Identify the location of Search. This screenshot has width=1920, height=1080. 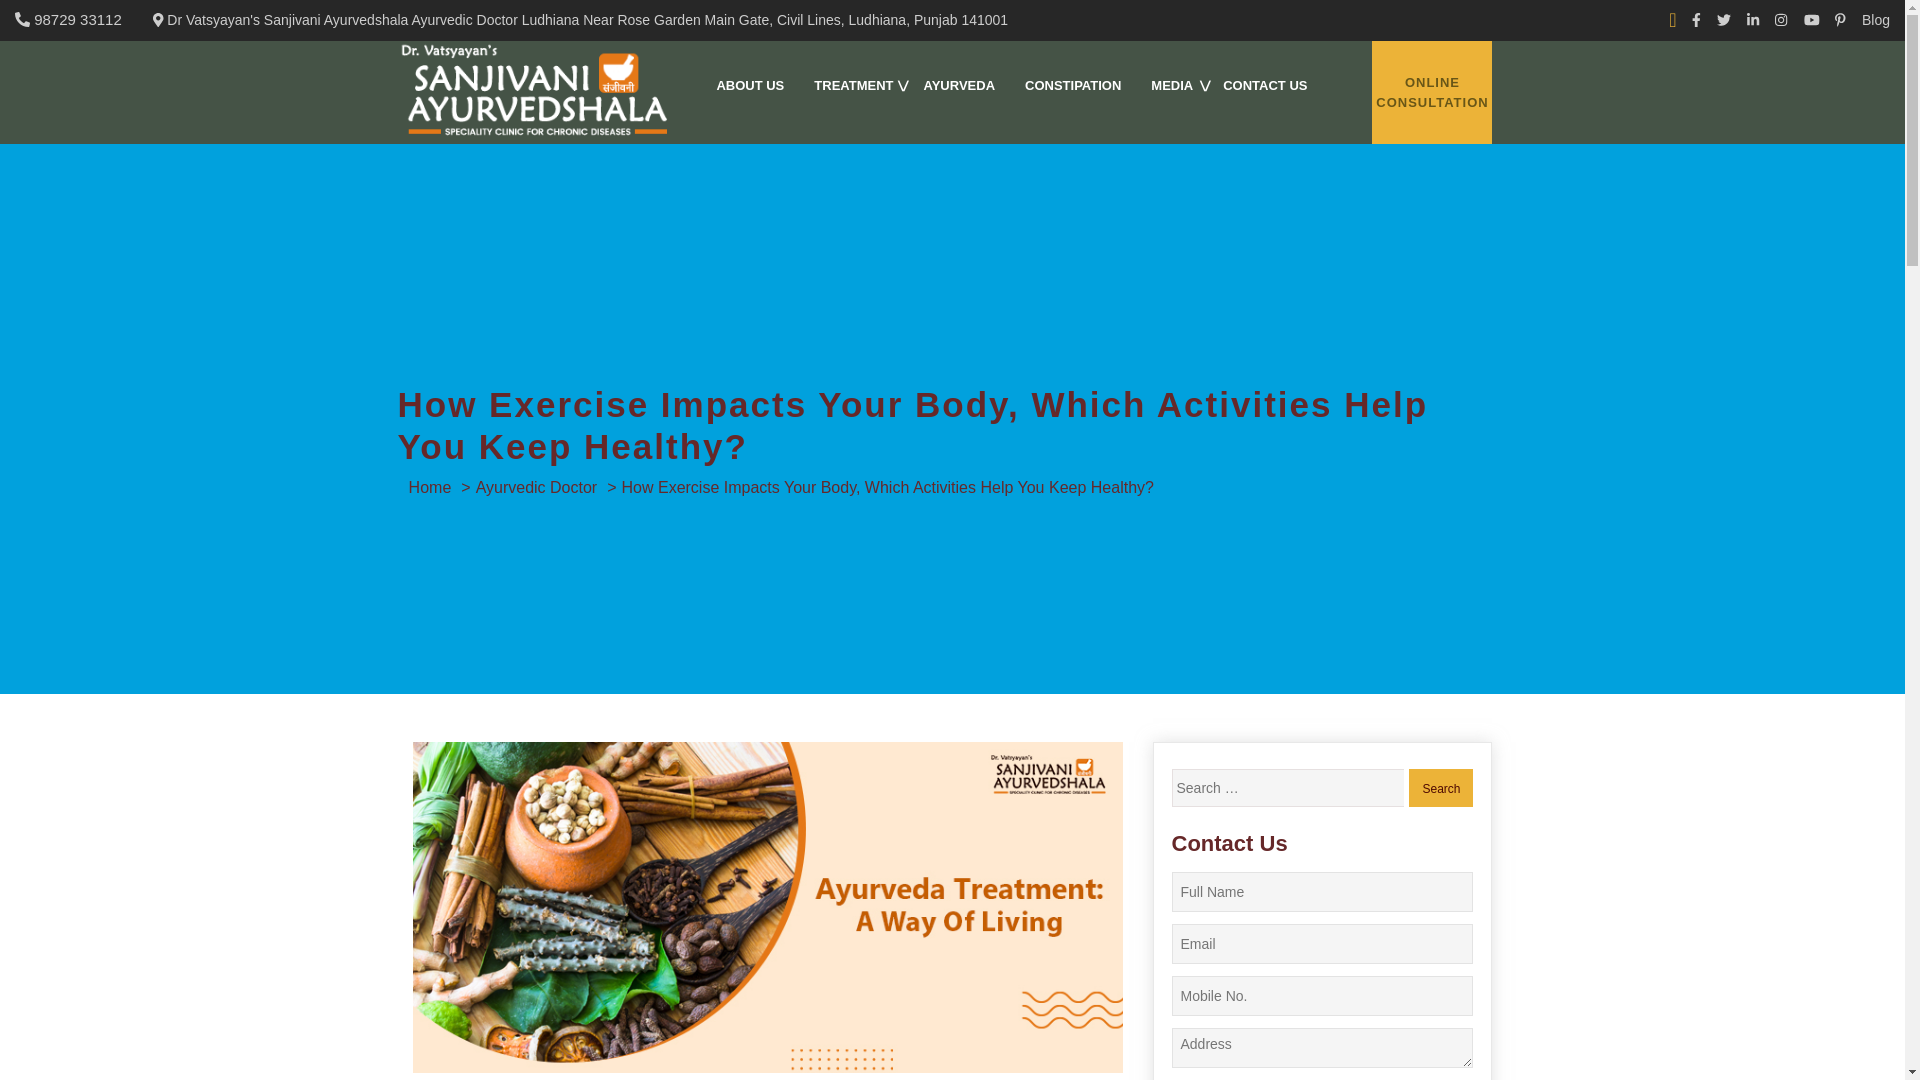
(1440, 787).